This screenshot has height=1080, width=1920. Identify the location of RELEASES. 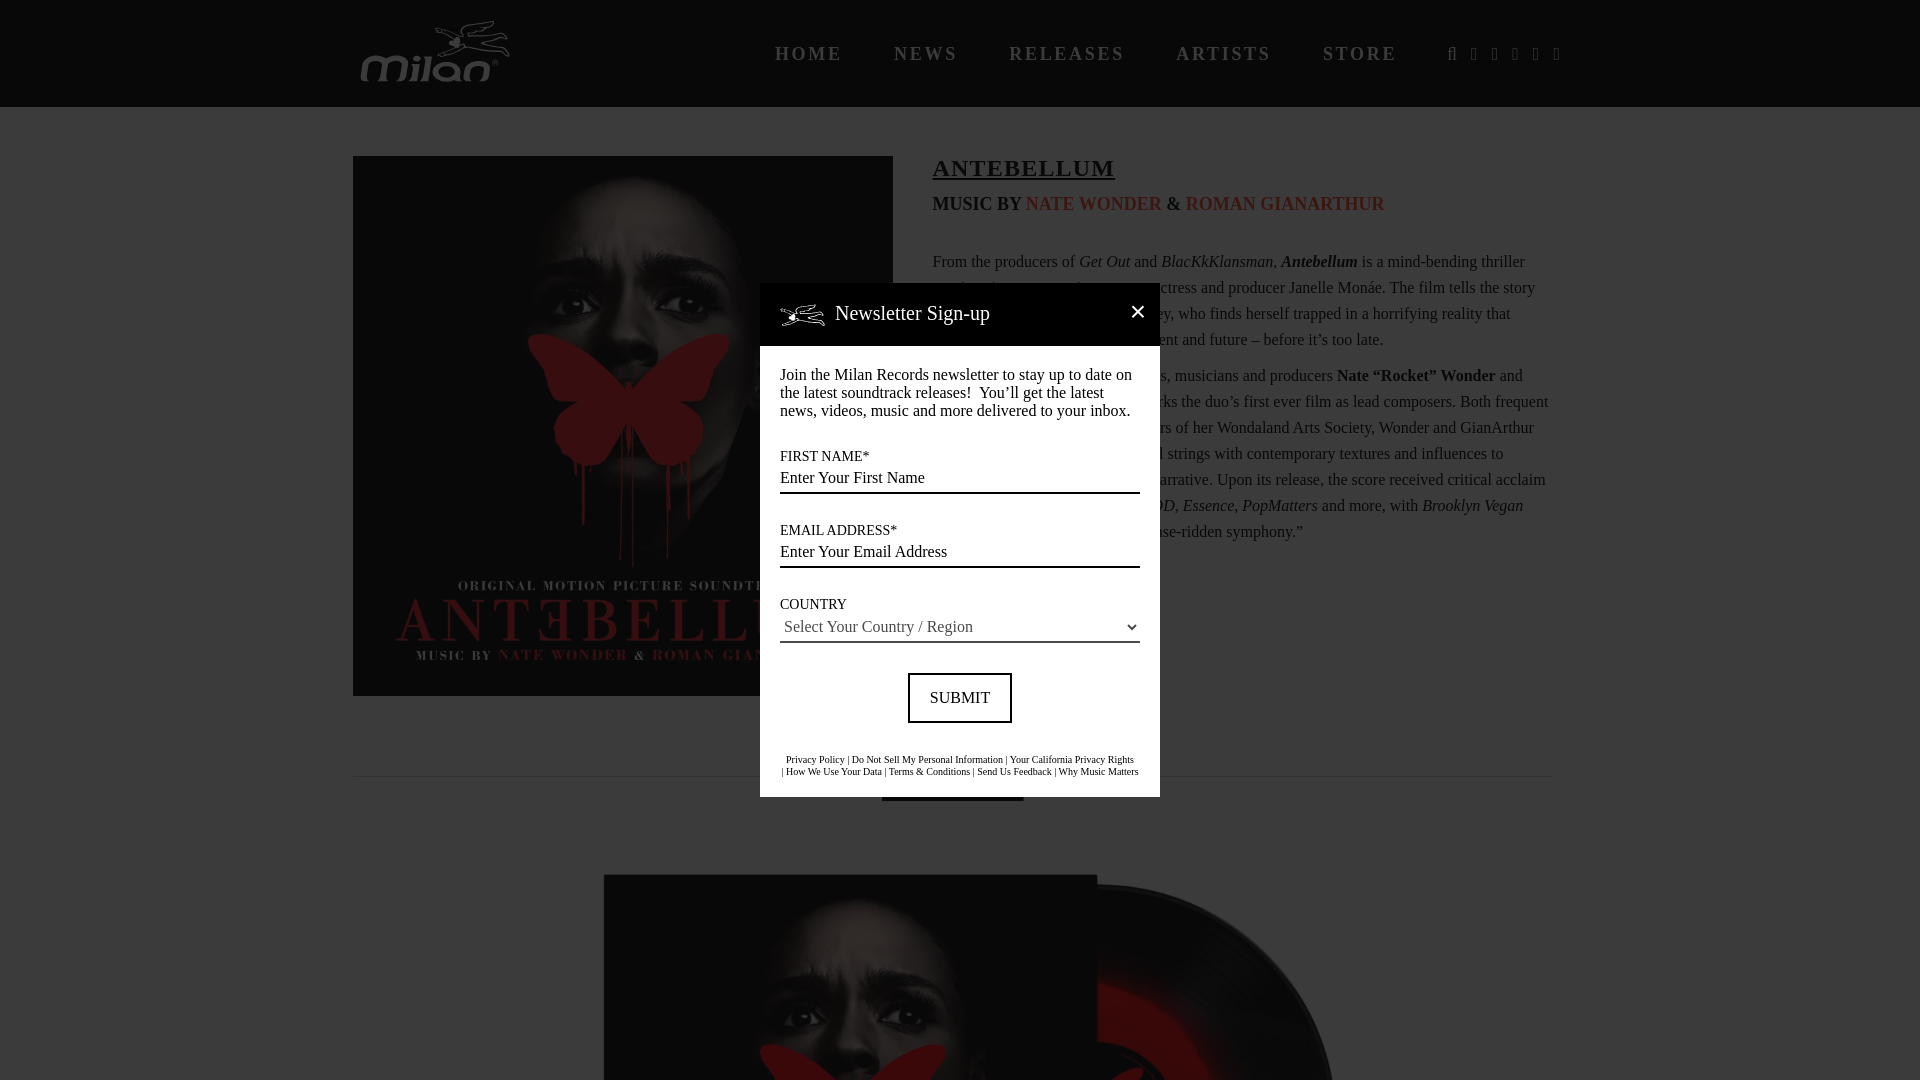
(1067, 54).